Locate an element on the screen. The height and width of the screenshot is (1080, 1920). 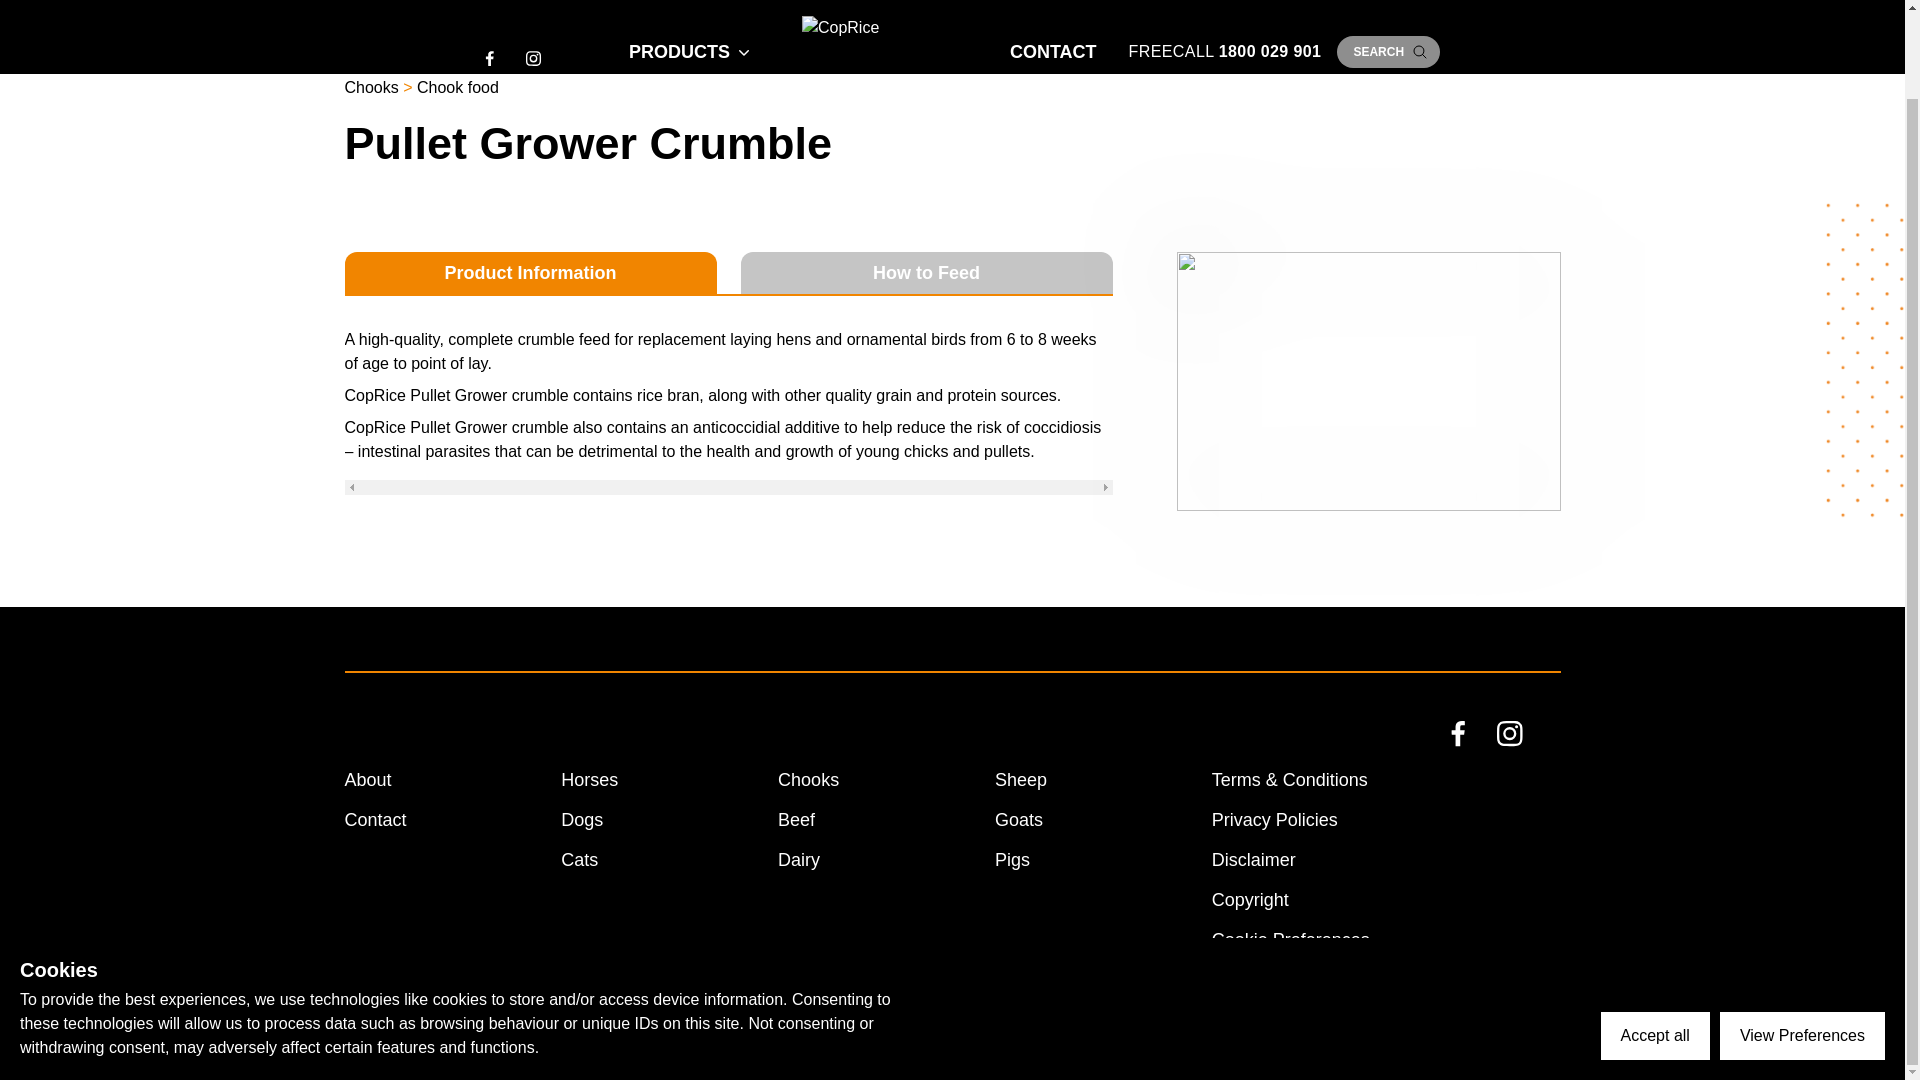
Disclaimer is located at coordinates (1254, 860).